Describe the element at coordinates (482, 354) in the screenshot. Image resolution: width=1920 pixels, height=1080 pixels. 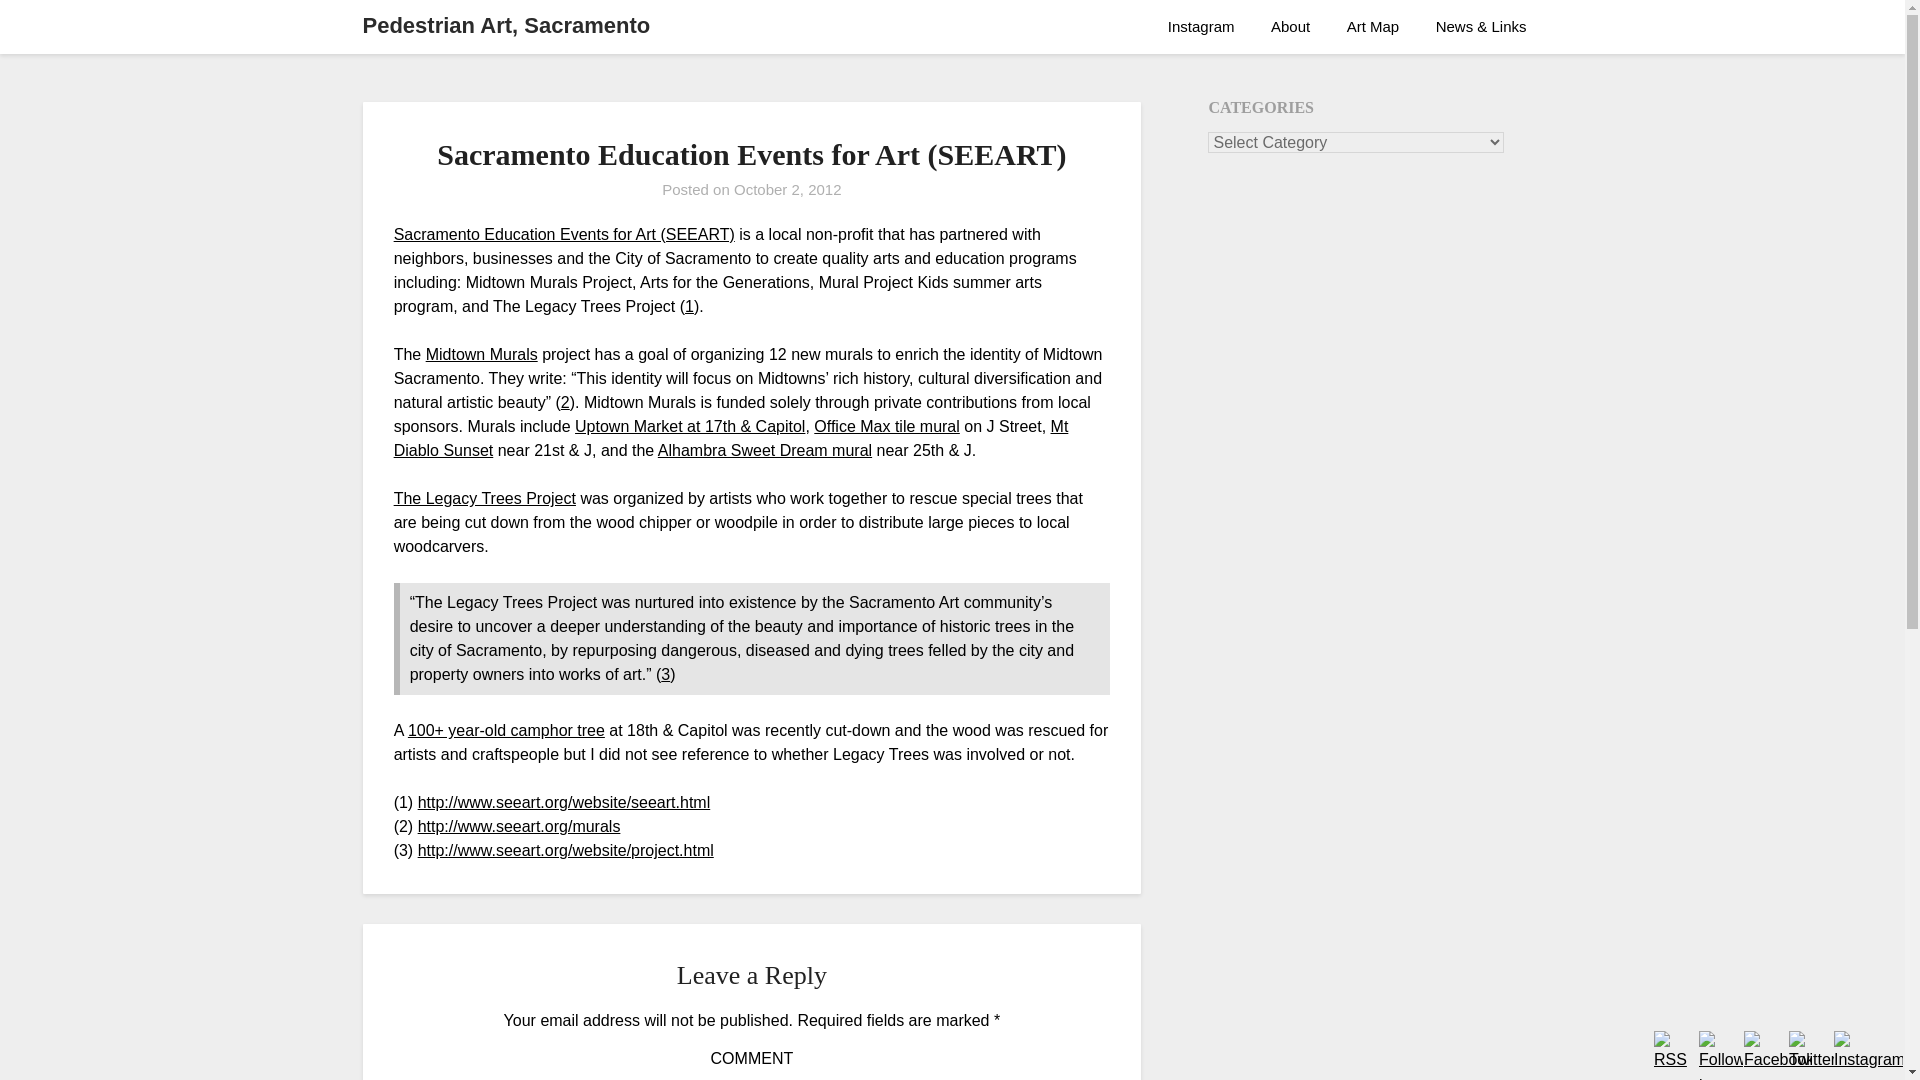
I see `Midtown Murals` at that location.